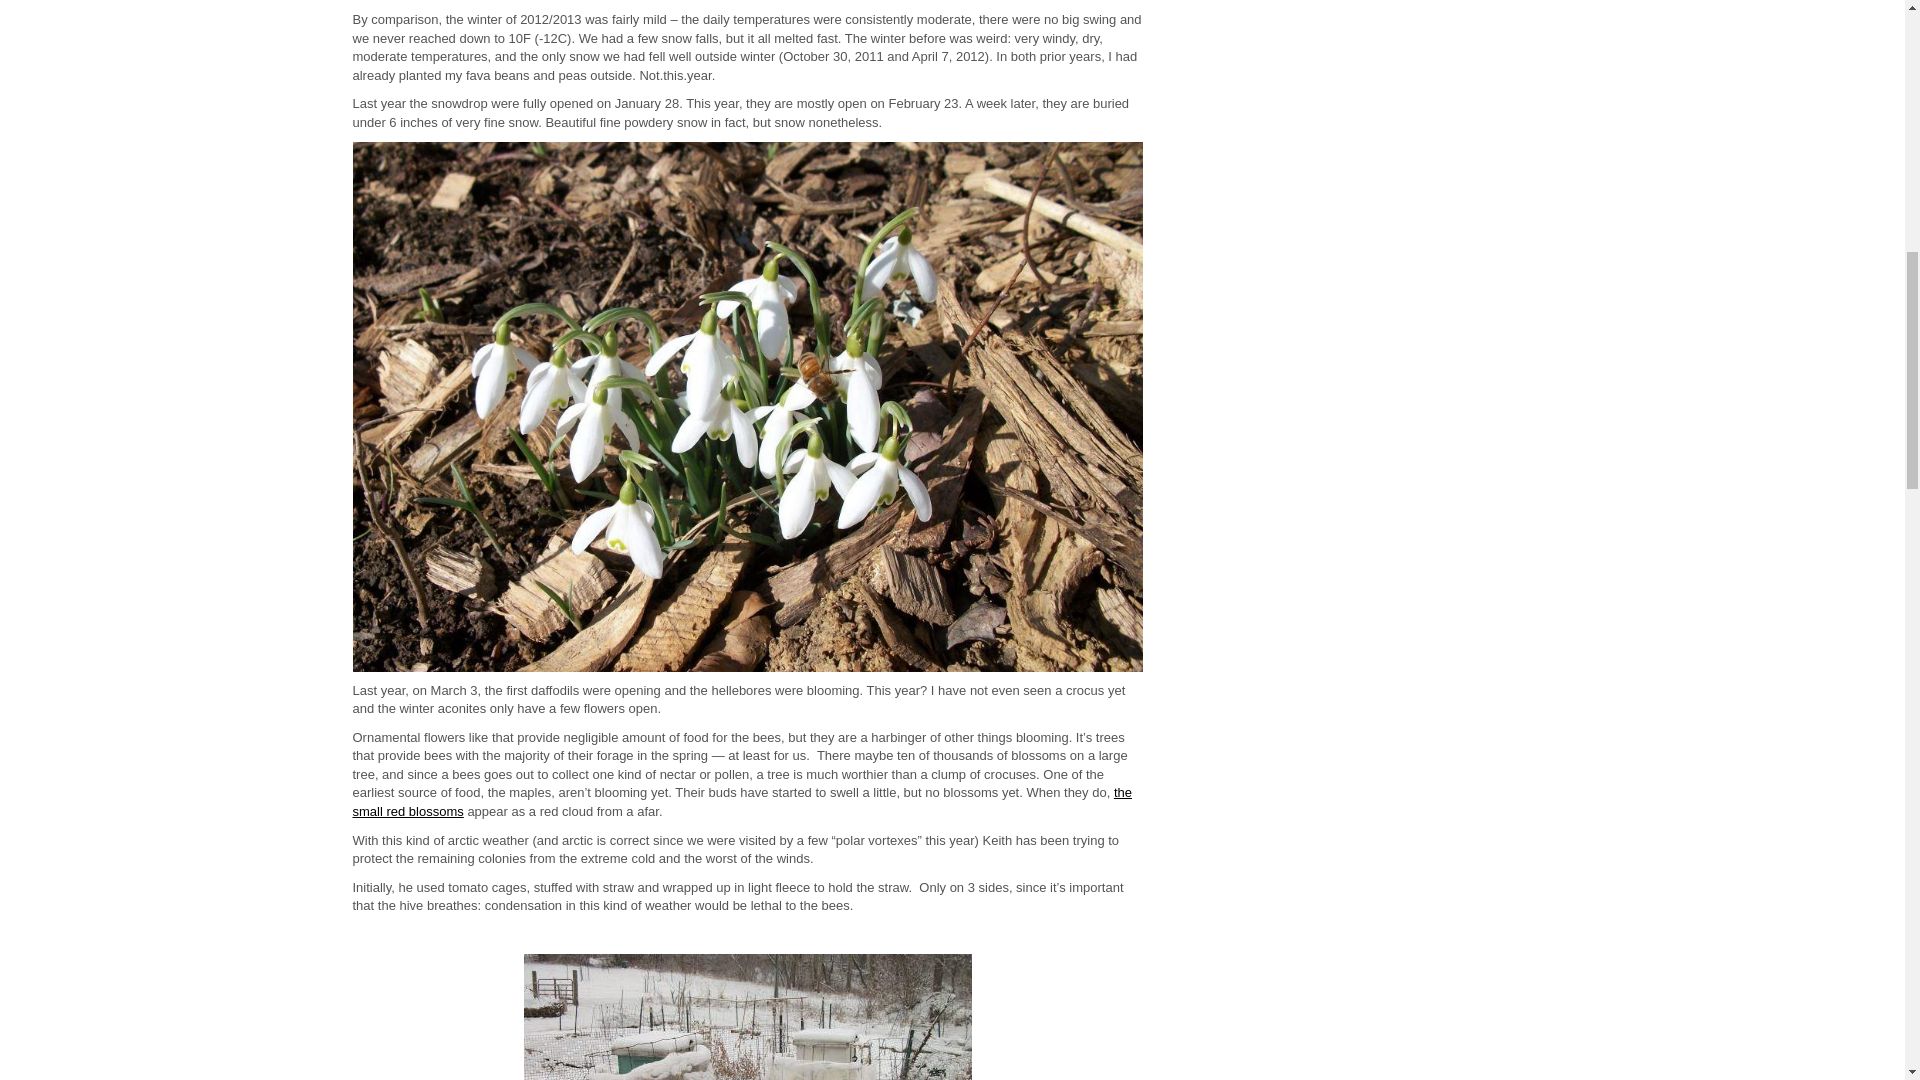 The image size is (1920, 1080). I want to click on the small red blossoms, so click(740, 802).